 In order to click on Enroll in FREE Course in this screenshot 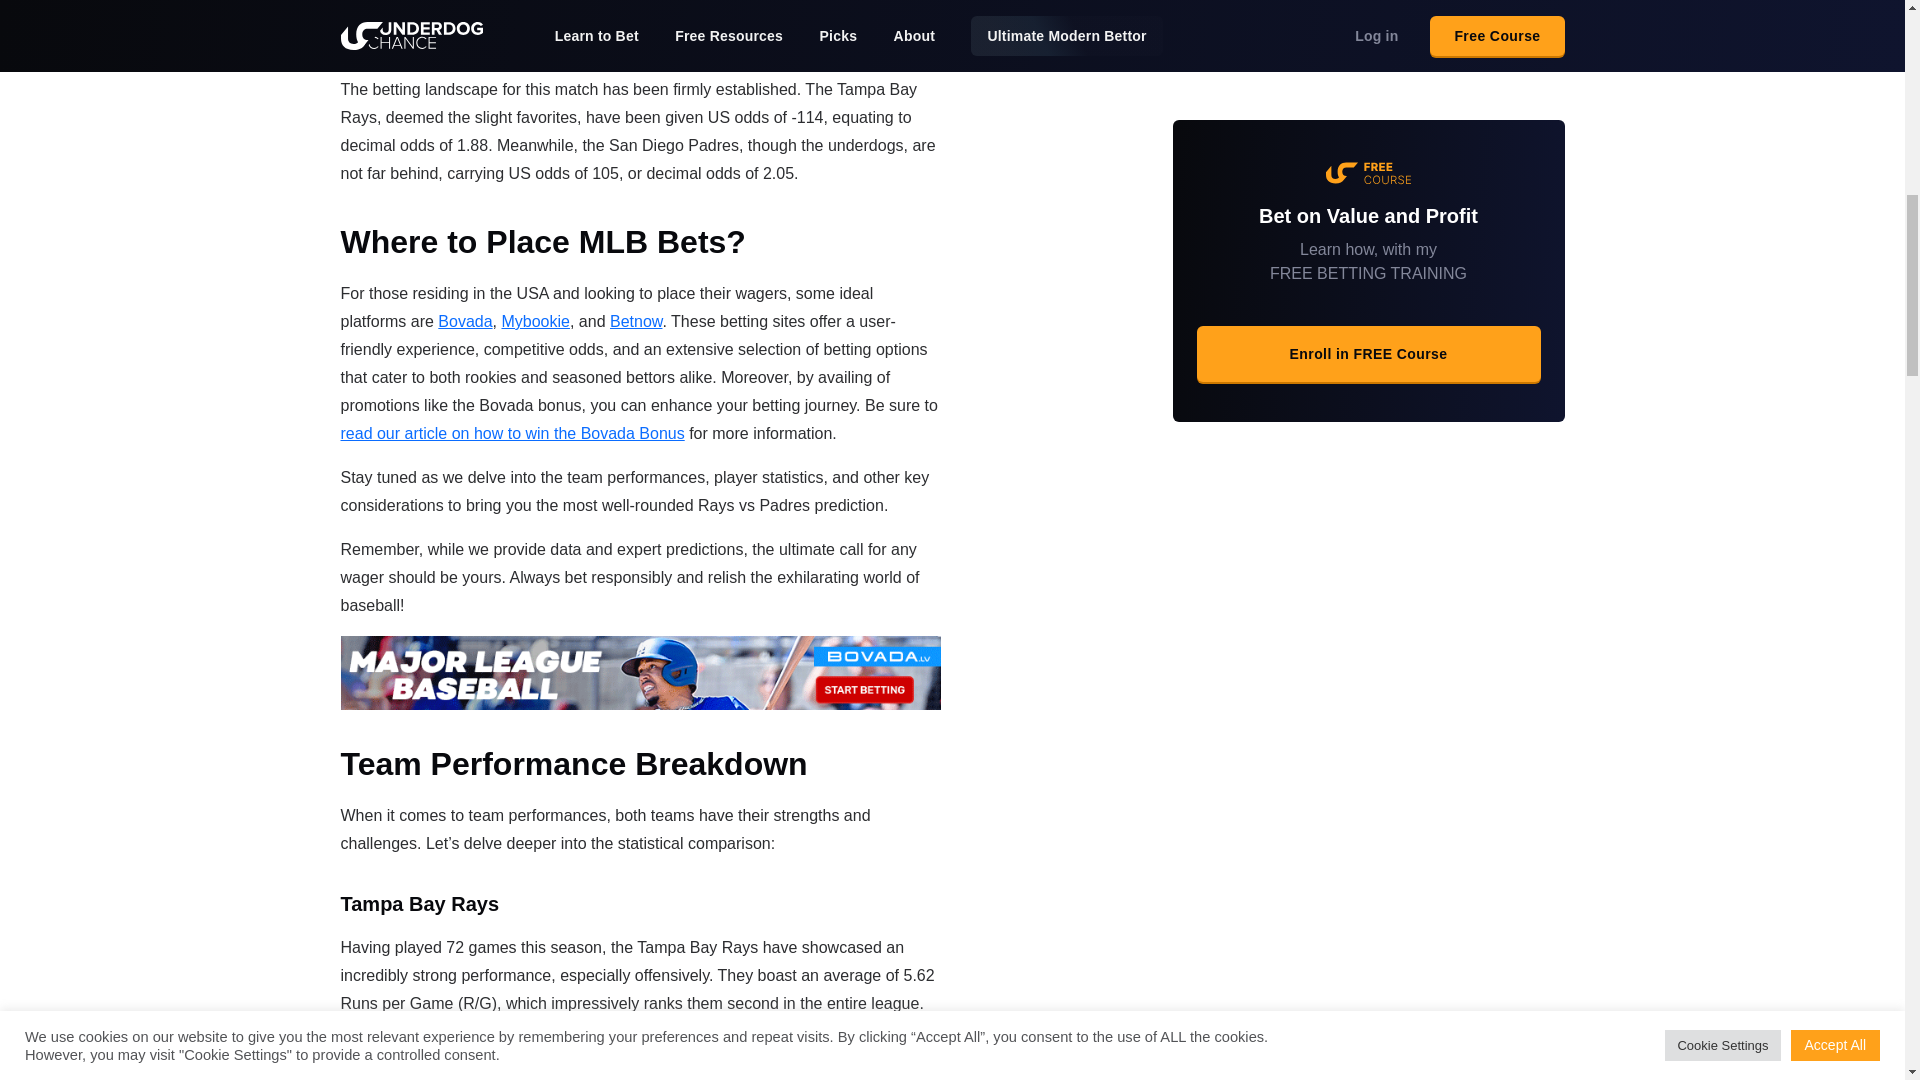, I will do `click(1368, 293)`.